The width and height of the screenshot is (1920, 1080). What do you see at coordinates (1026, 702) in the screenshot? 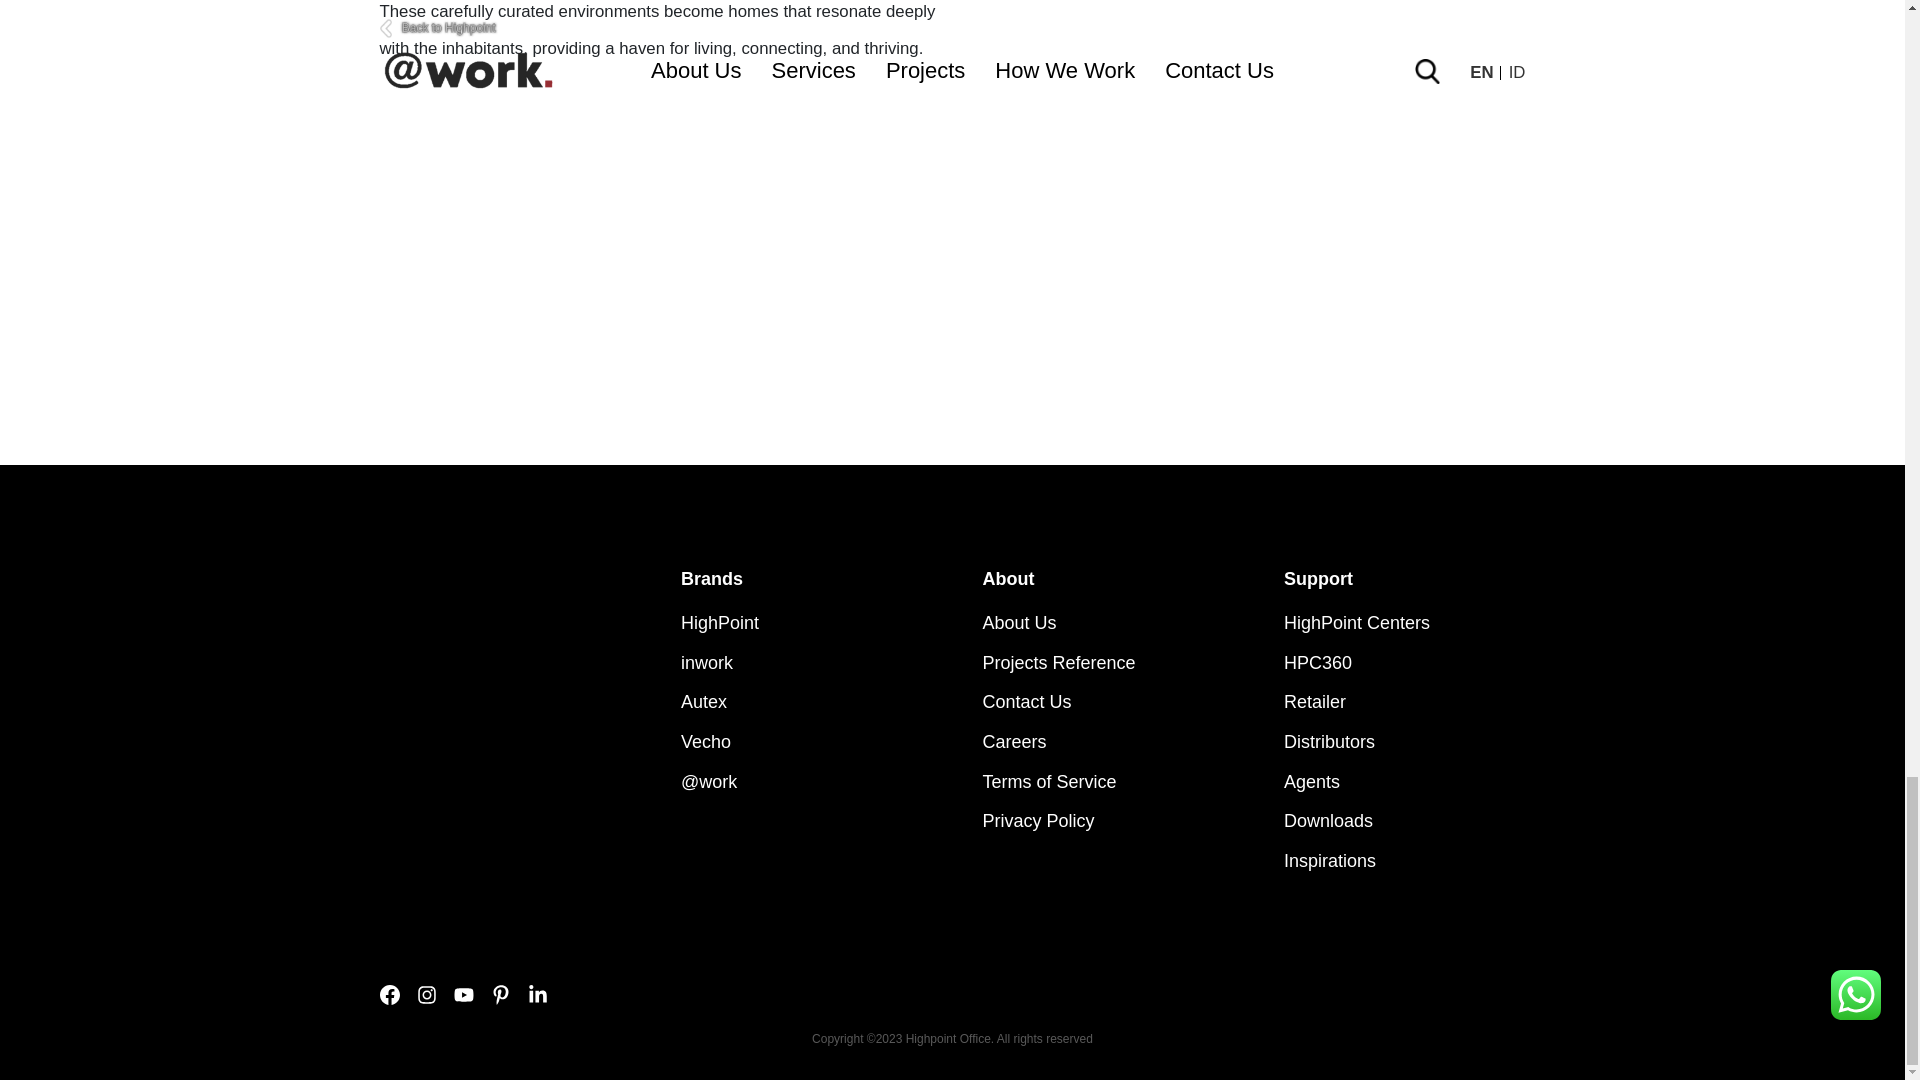
I see `Contact Us` at bounding box center [1026, 702].